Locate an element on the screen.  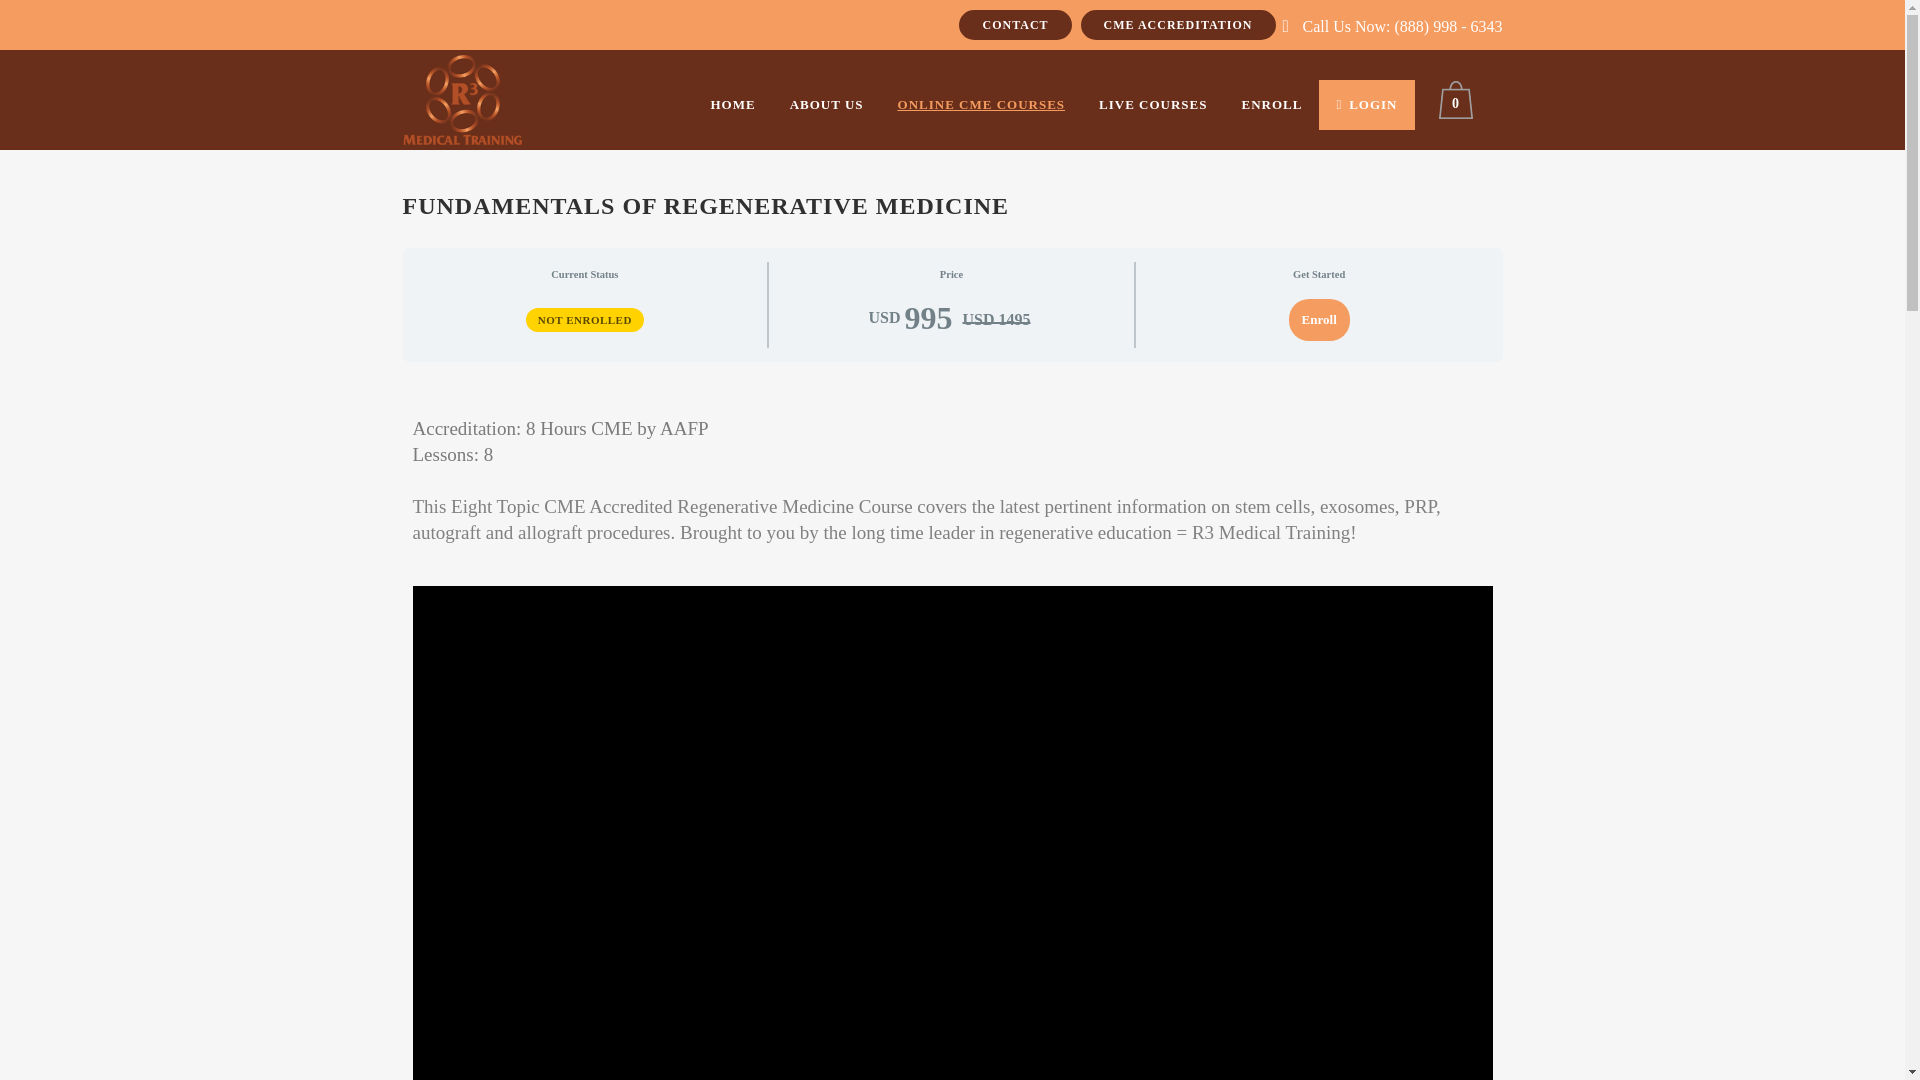
LIVE COURSES is located at coordinates (1153, 104).